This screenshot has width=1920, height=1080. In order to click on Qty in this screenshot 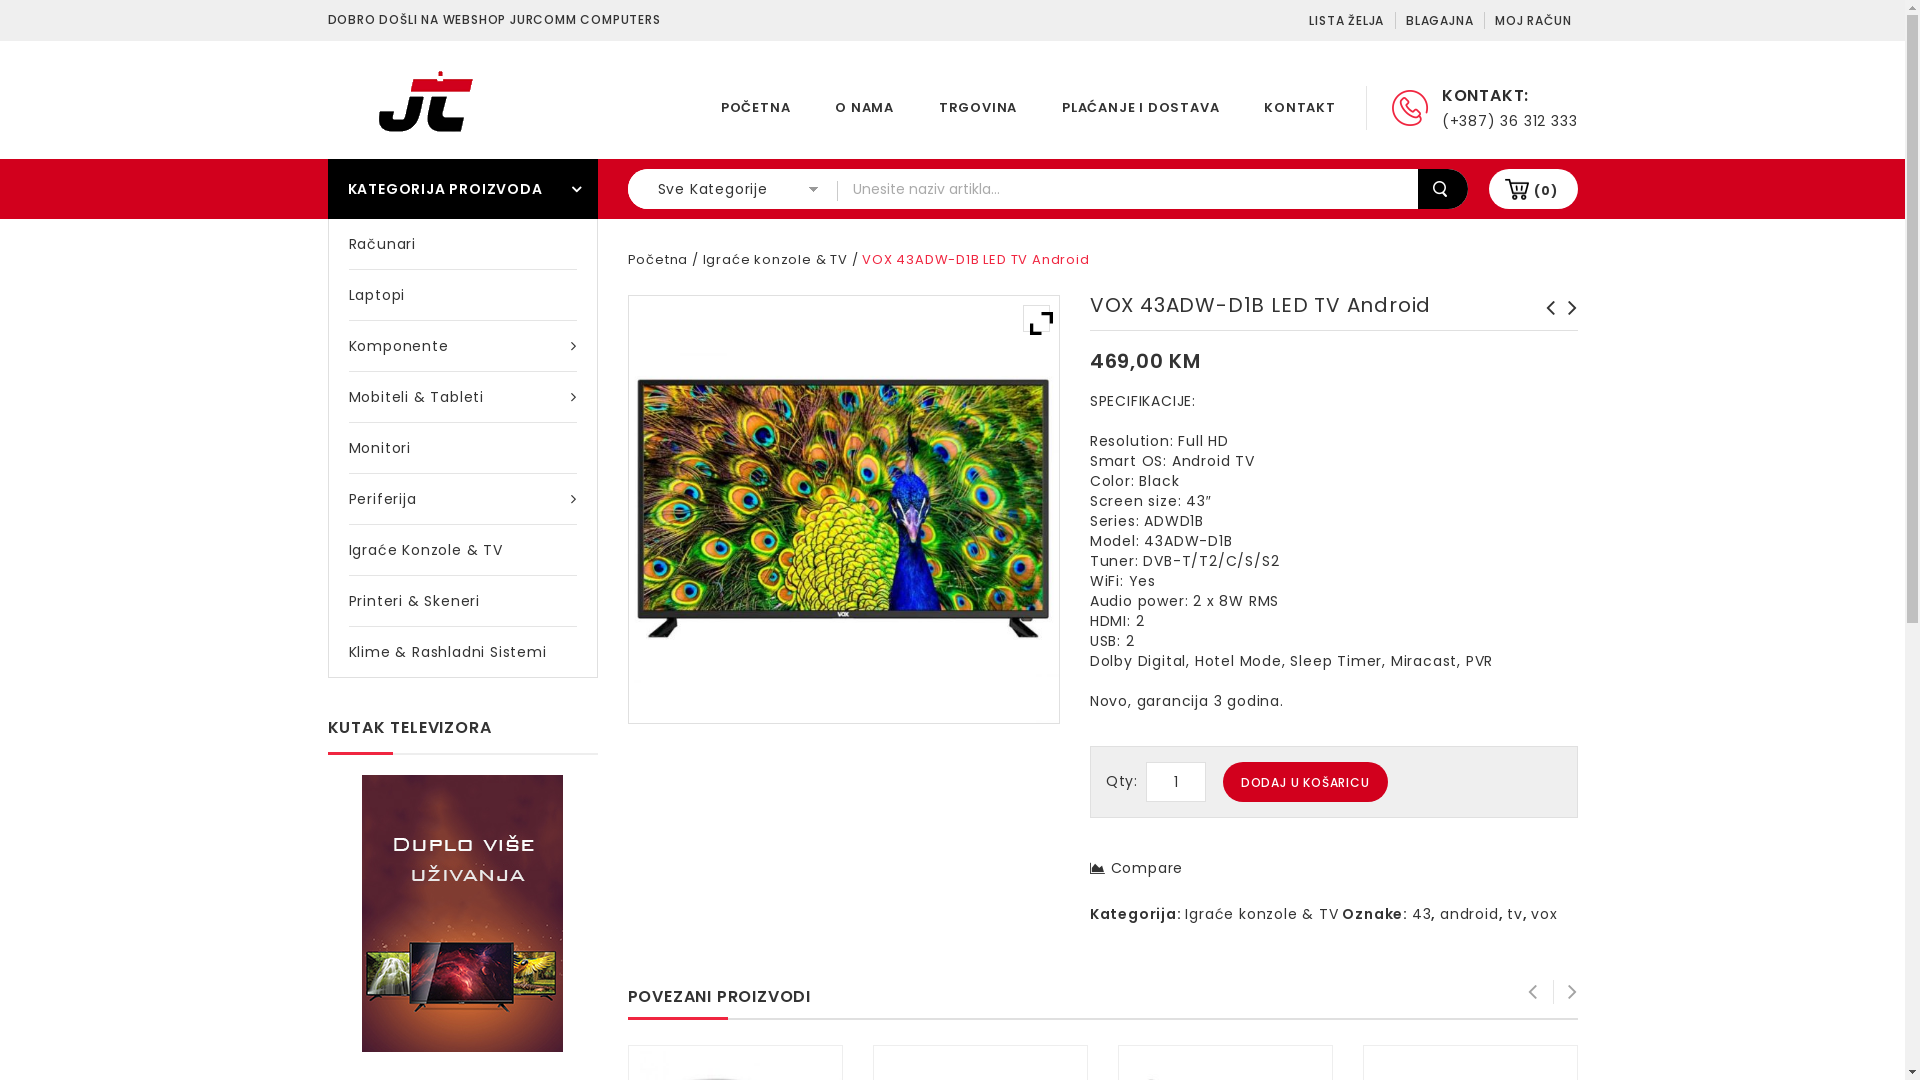, I will do `click(1176, 782)`.